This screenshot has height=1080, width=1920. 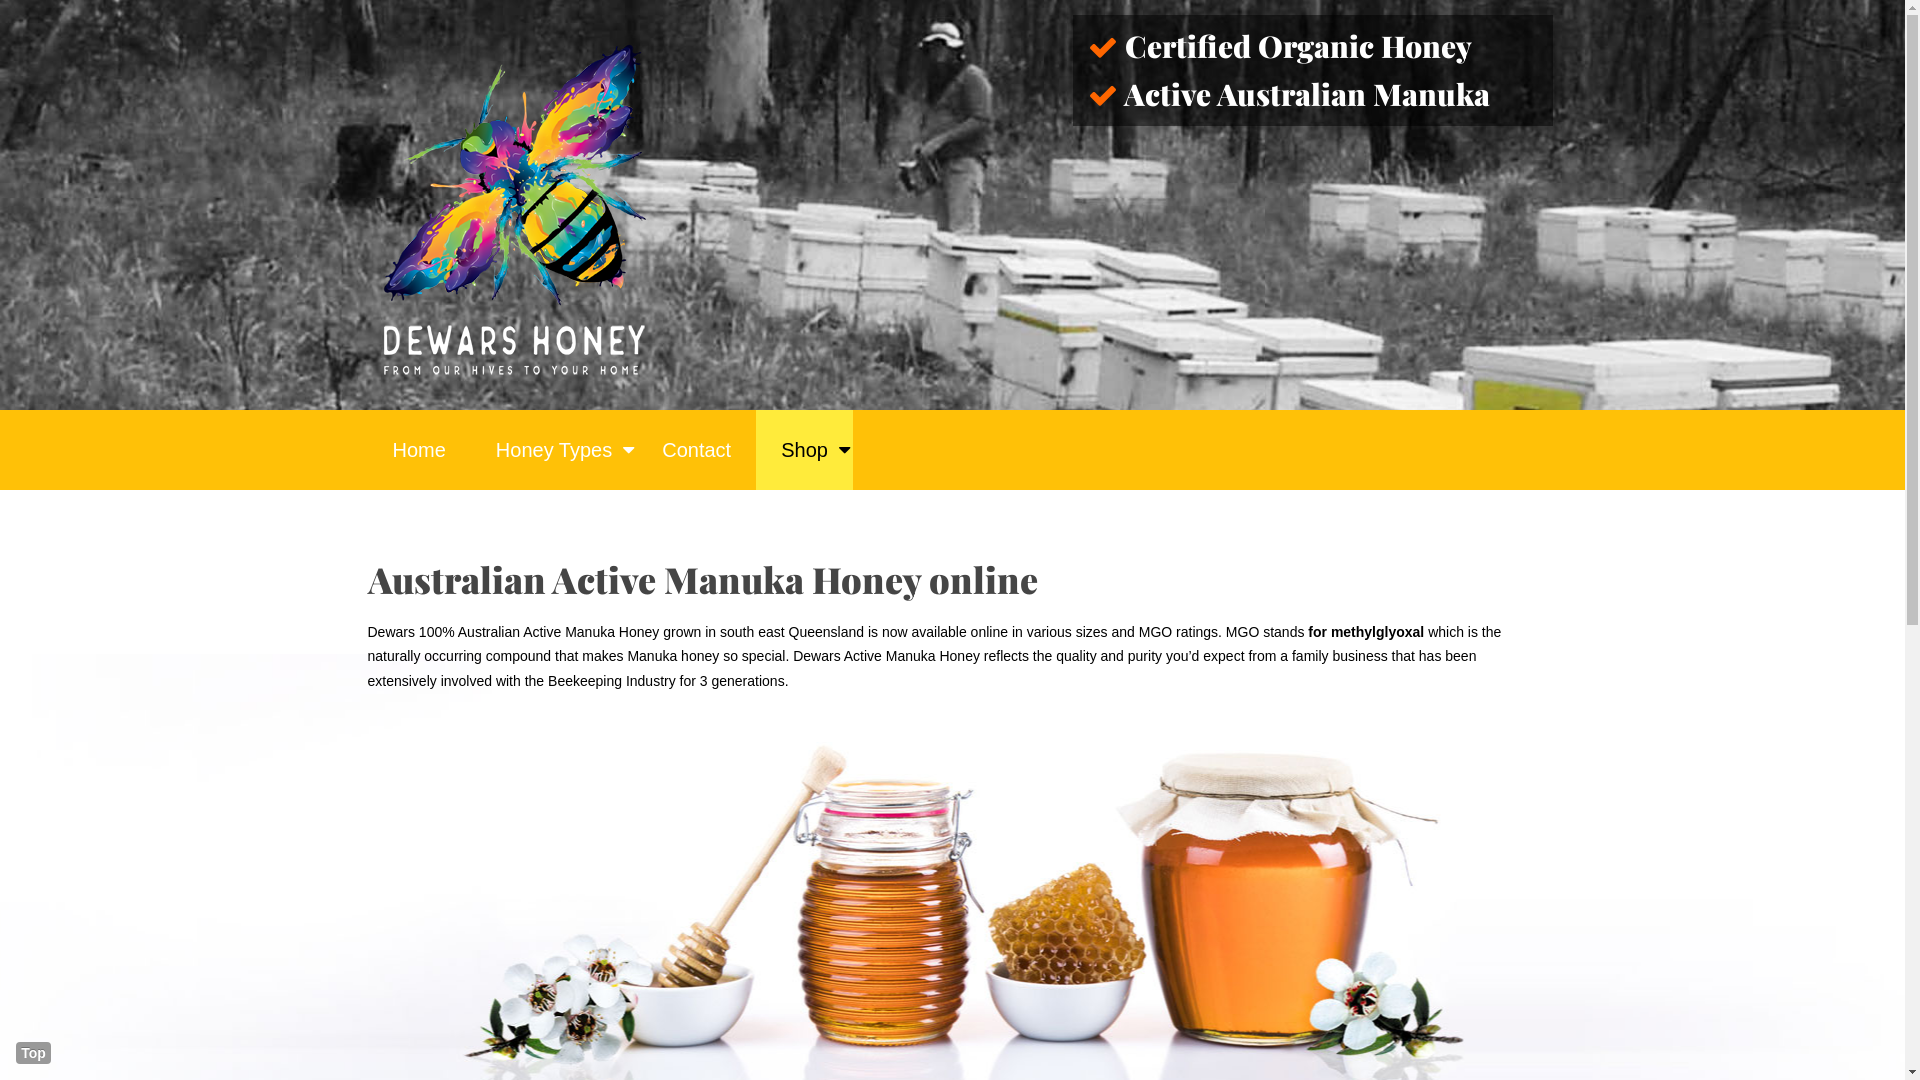 What do you see at coordinates (696, 450) in the screenshot?
I see `Contact` at bounding box center [696, 450].